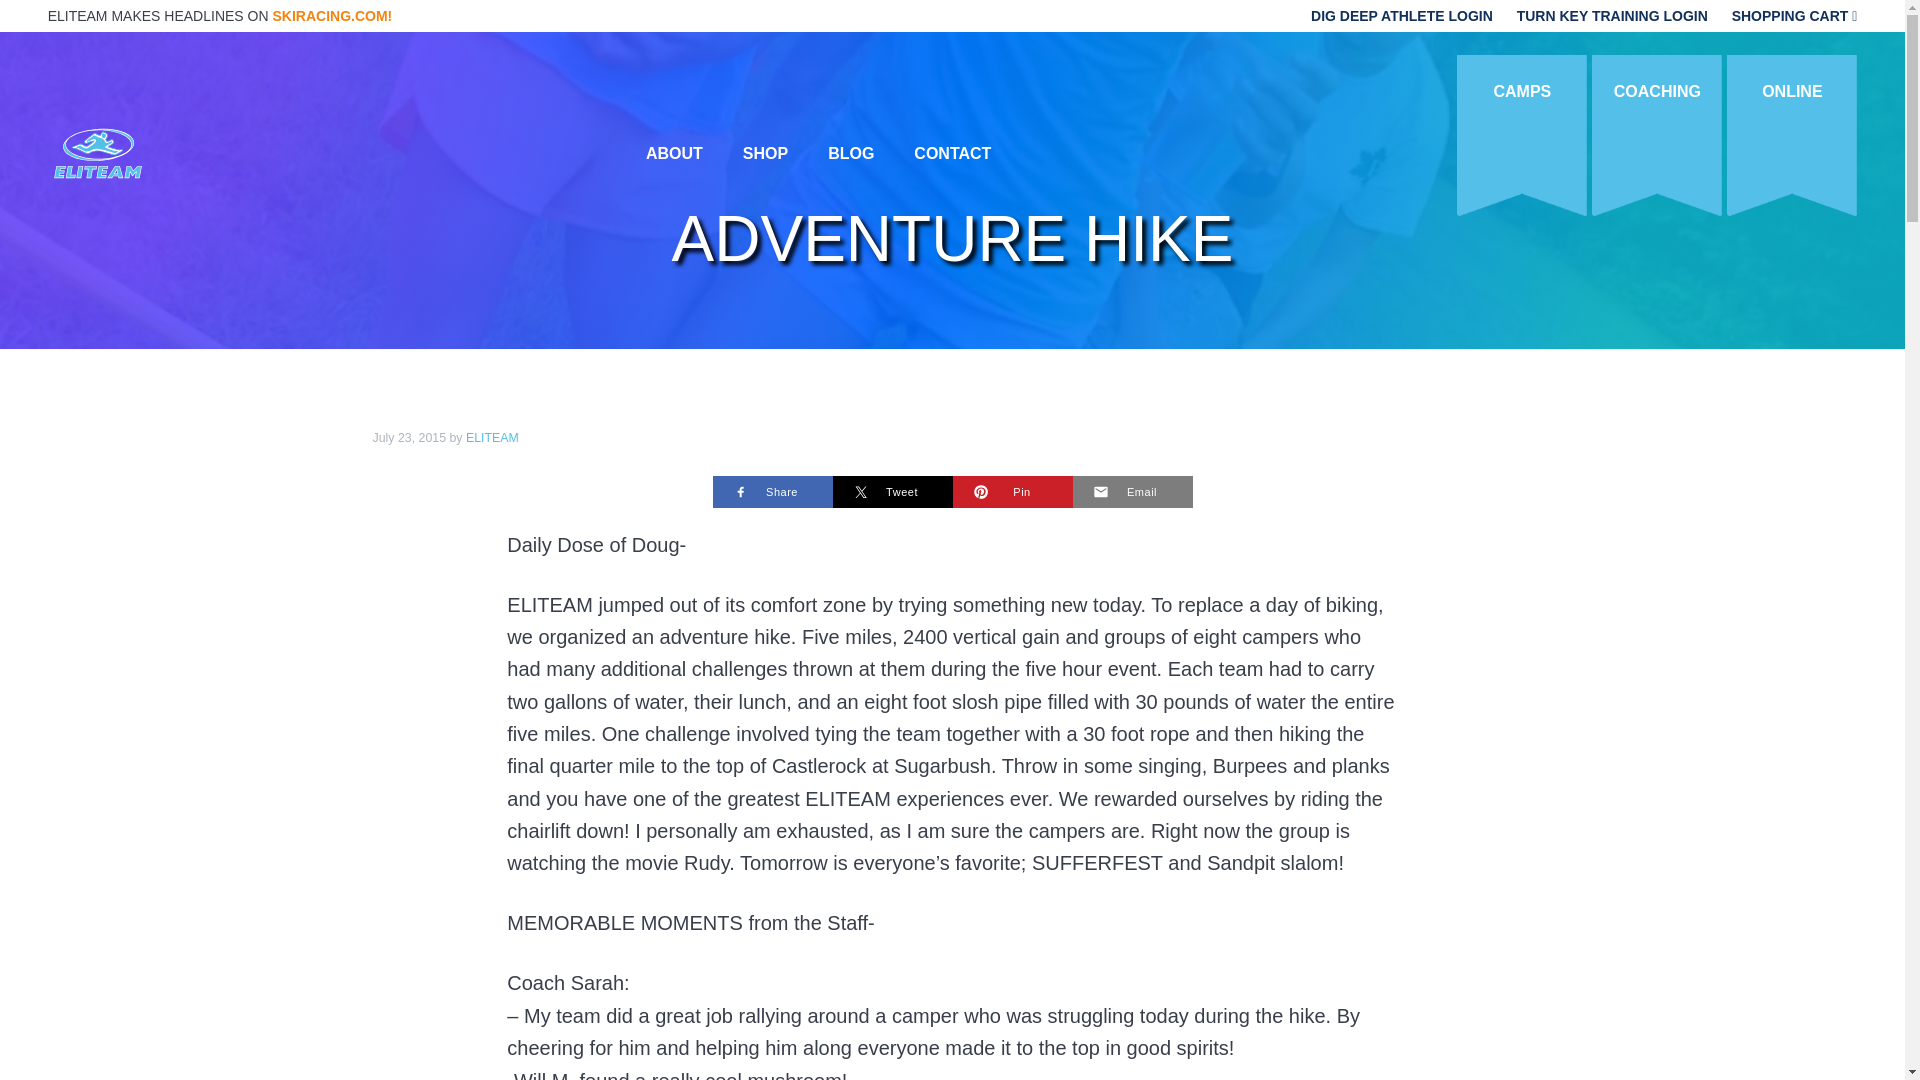  What do you see at coordinates (1404, 15) in the screenshot?
I see `DIG DEEP ATHLETE LOGIN` at bounding box center [1404, 15].